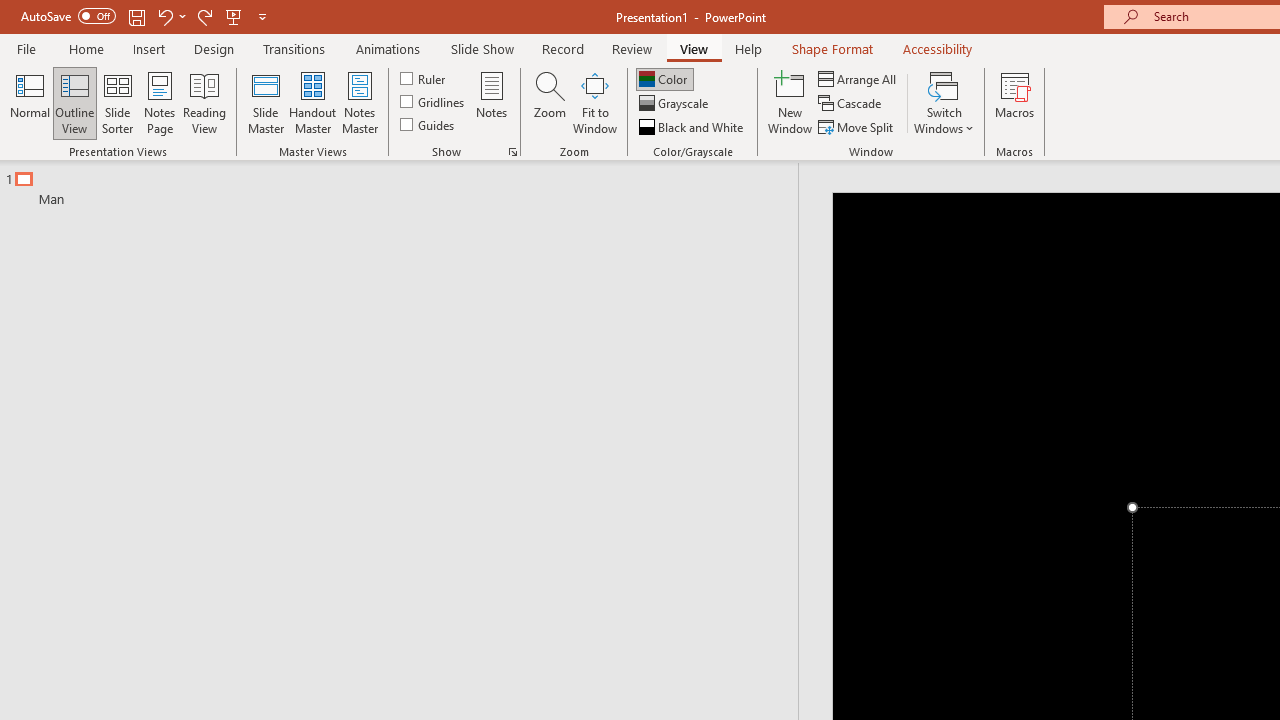 This screenshot has height=720, width=1280. I want to click on Outline, so click(408, 184).